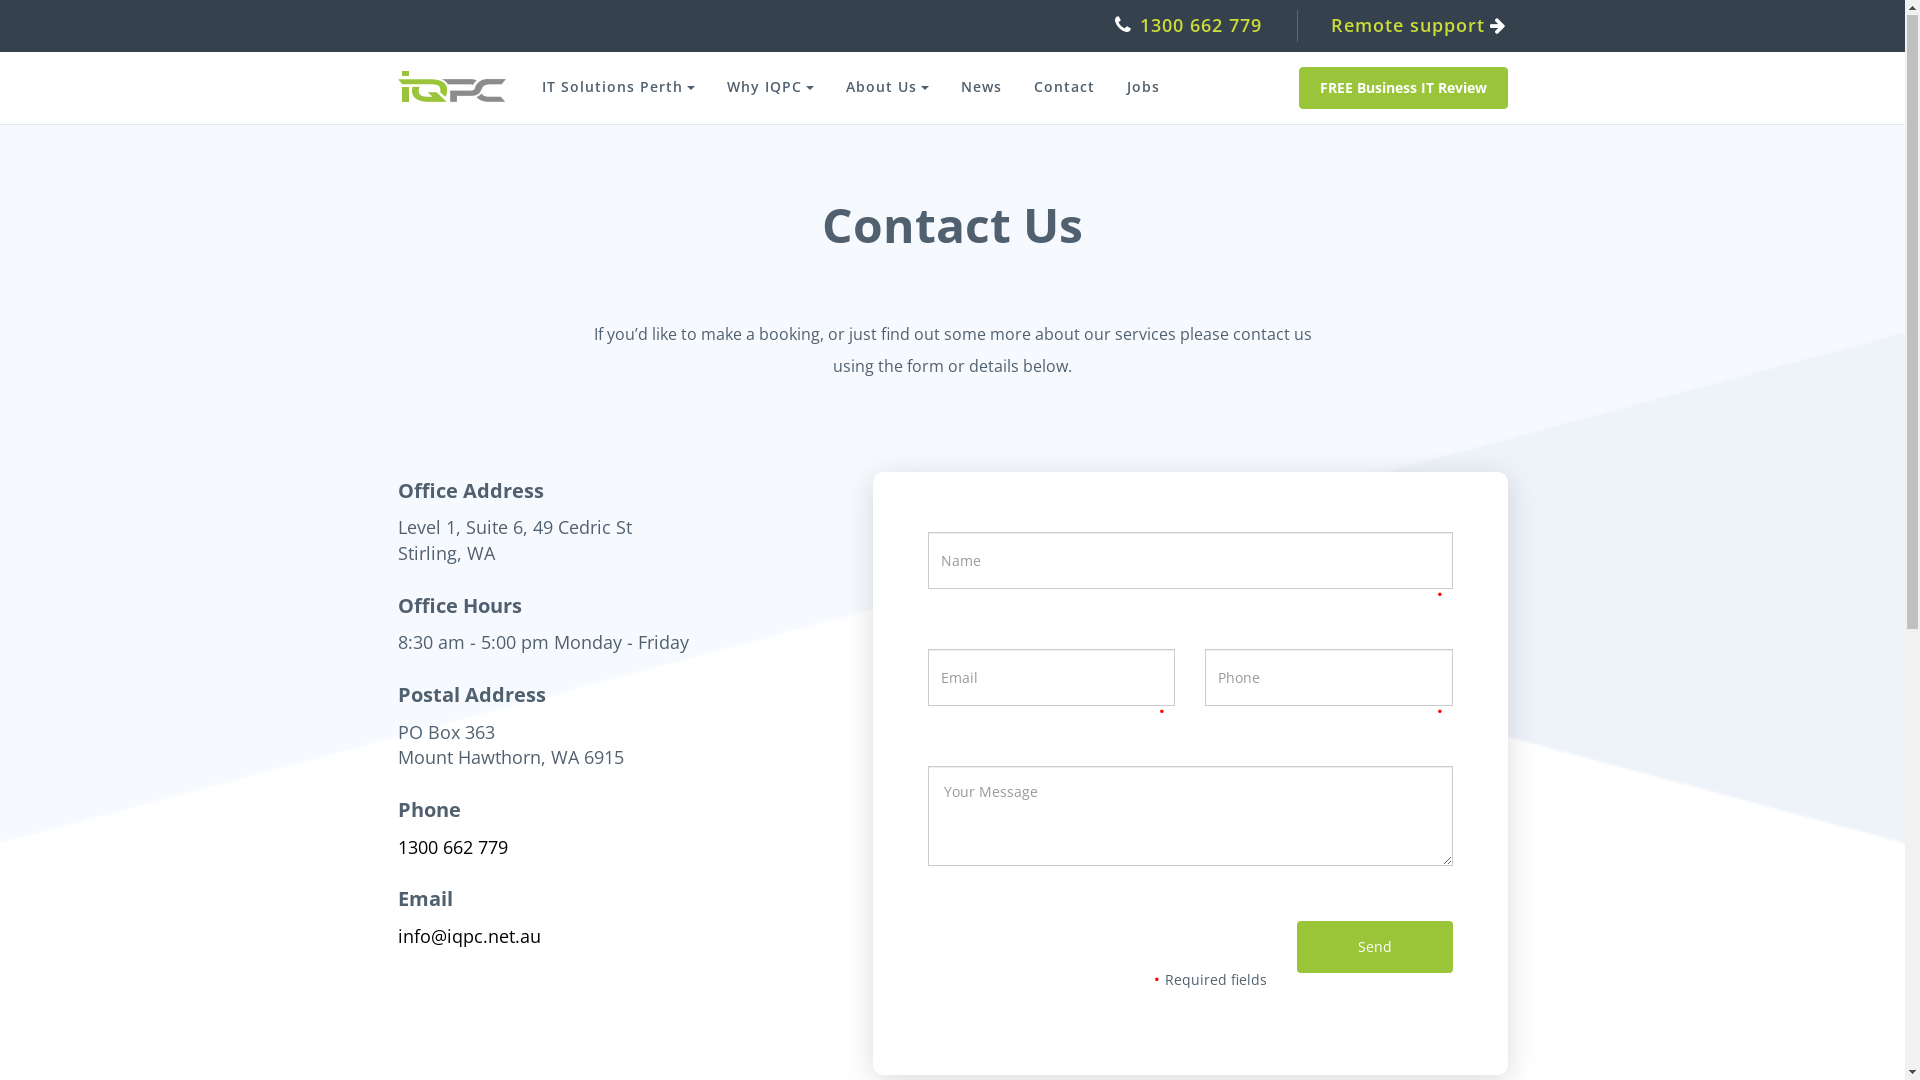 This screenshot has width=1920, height=1080. What do you see at coordinates (1190, 26) in the screenshot?
I see `1300 662 779` at bounding box center [1190, 26].